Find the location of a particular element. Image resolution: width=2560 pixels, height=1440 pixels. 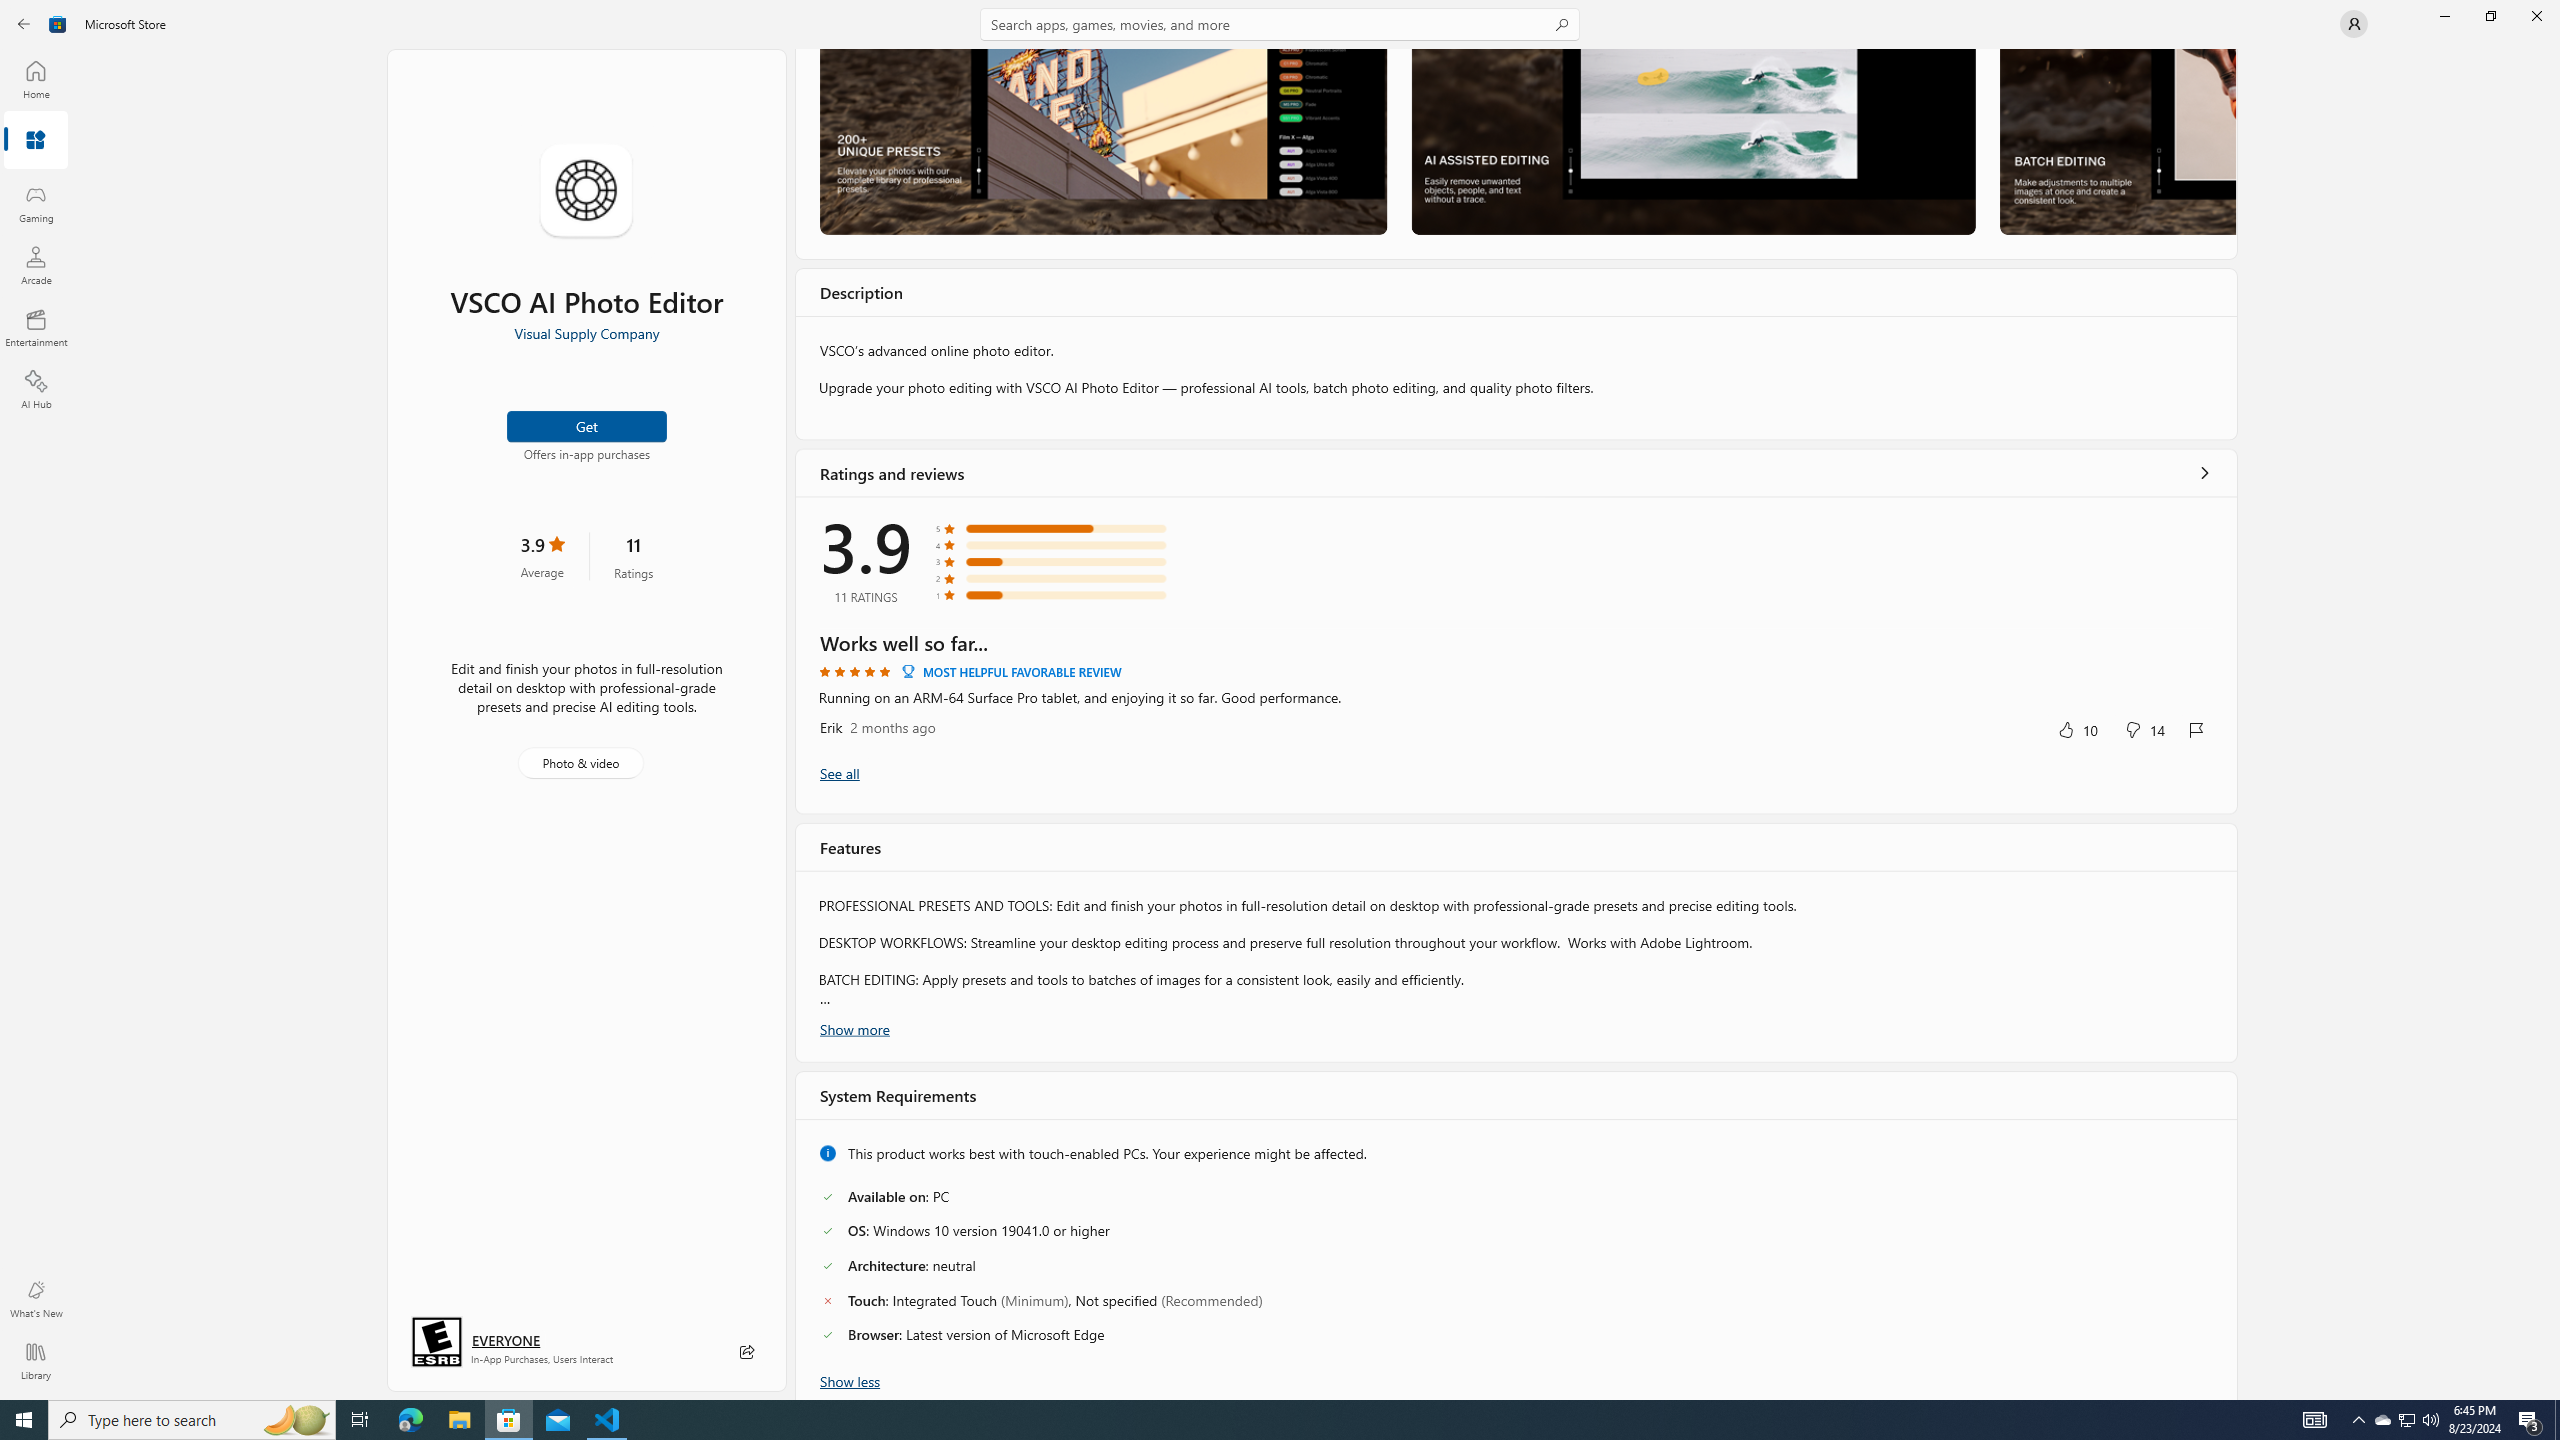

Show more is located at coordinates (854, 1028).